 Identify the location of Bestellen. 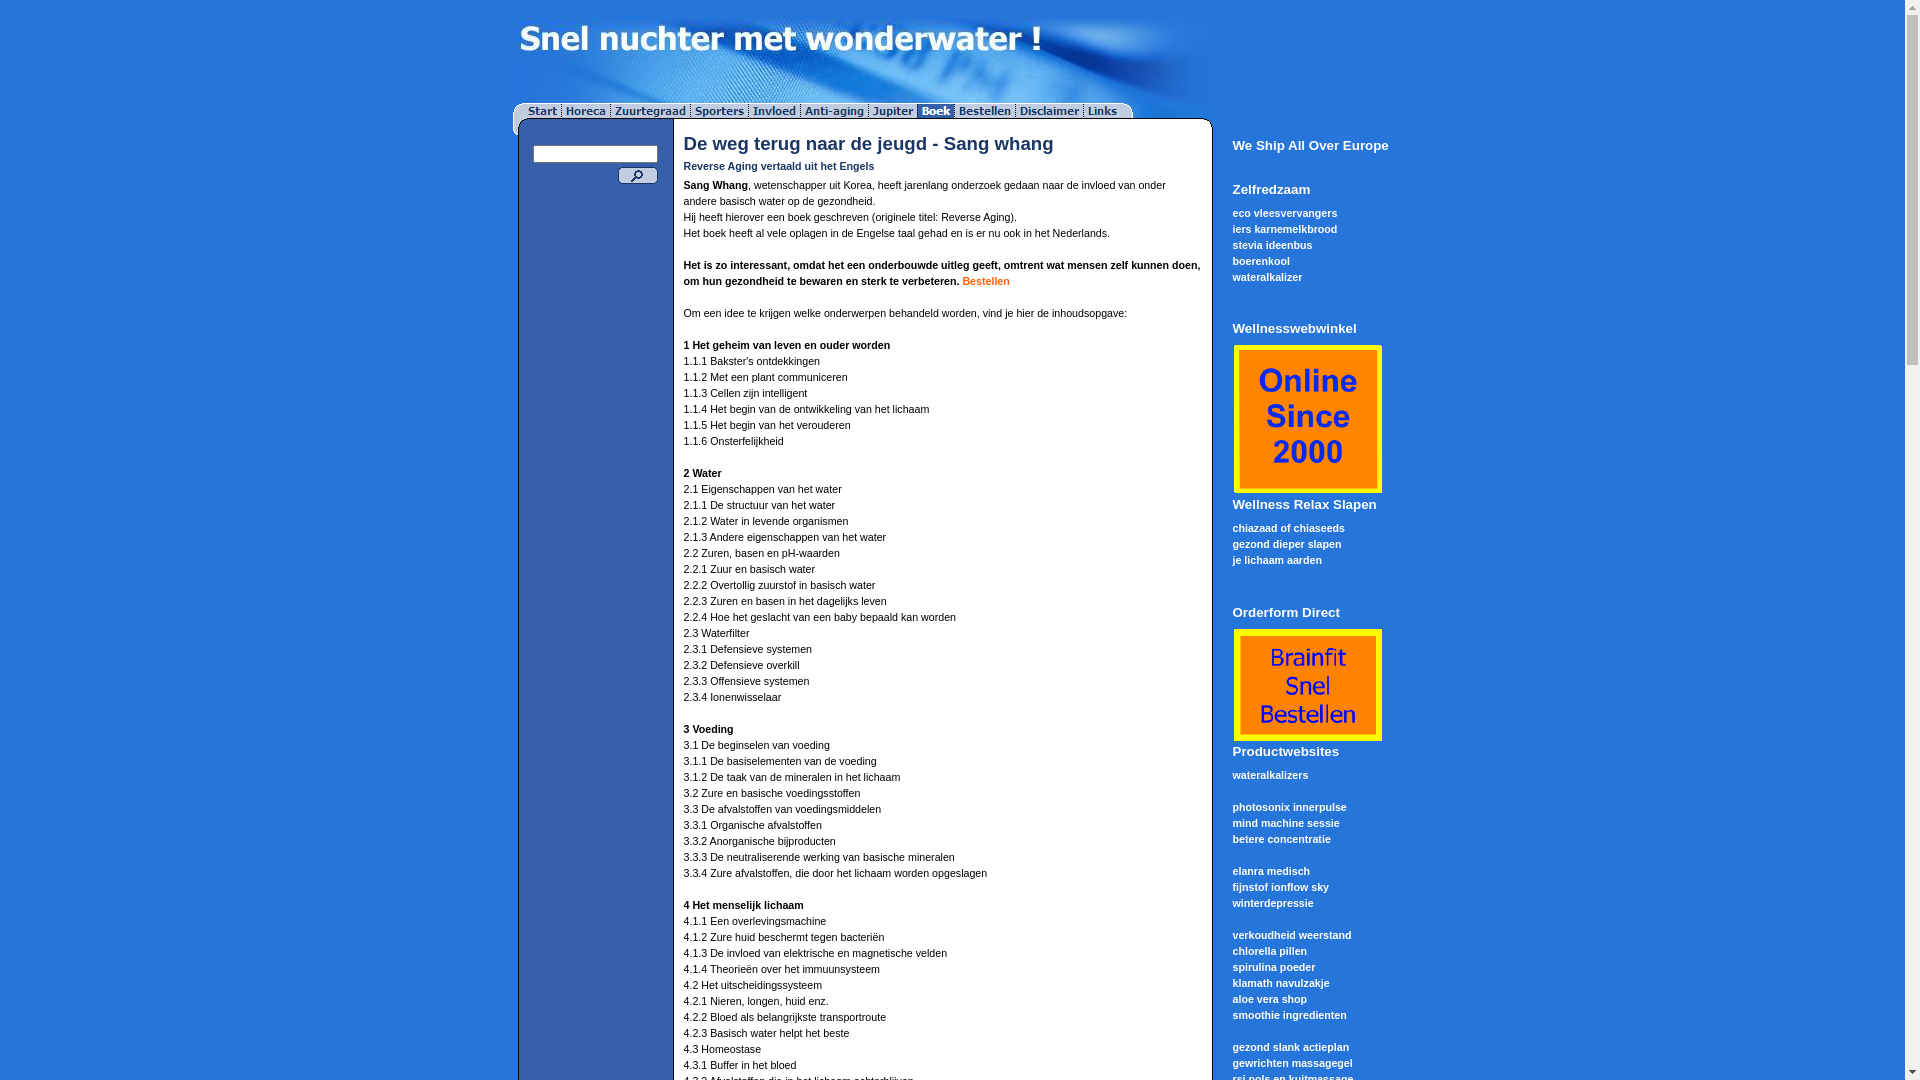
(986, 281).